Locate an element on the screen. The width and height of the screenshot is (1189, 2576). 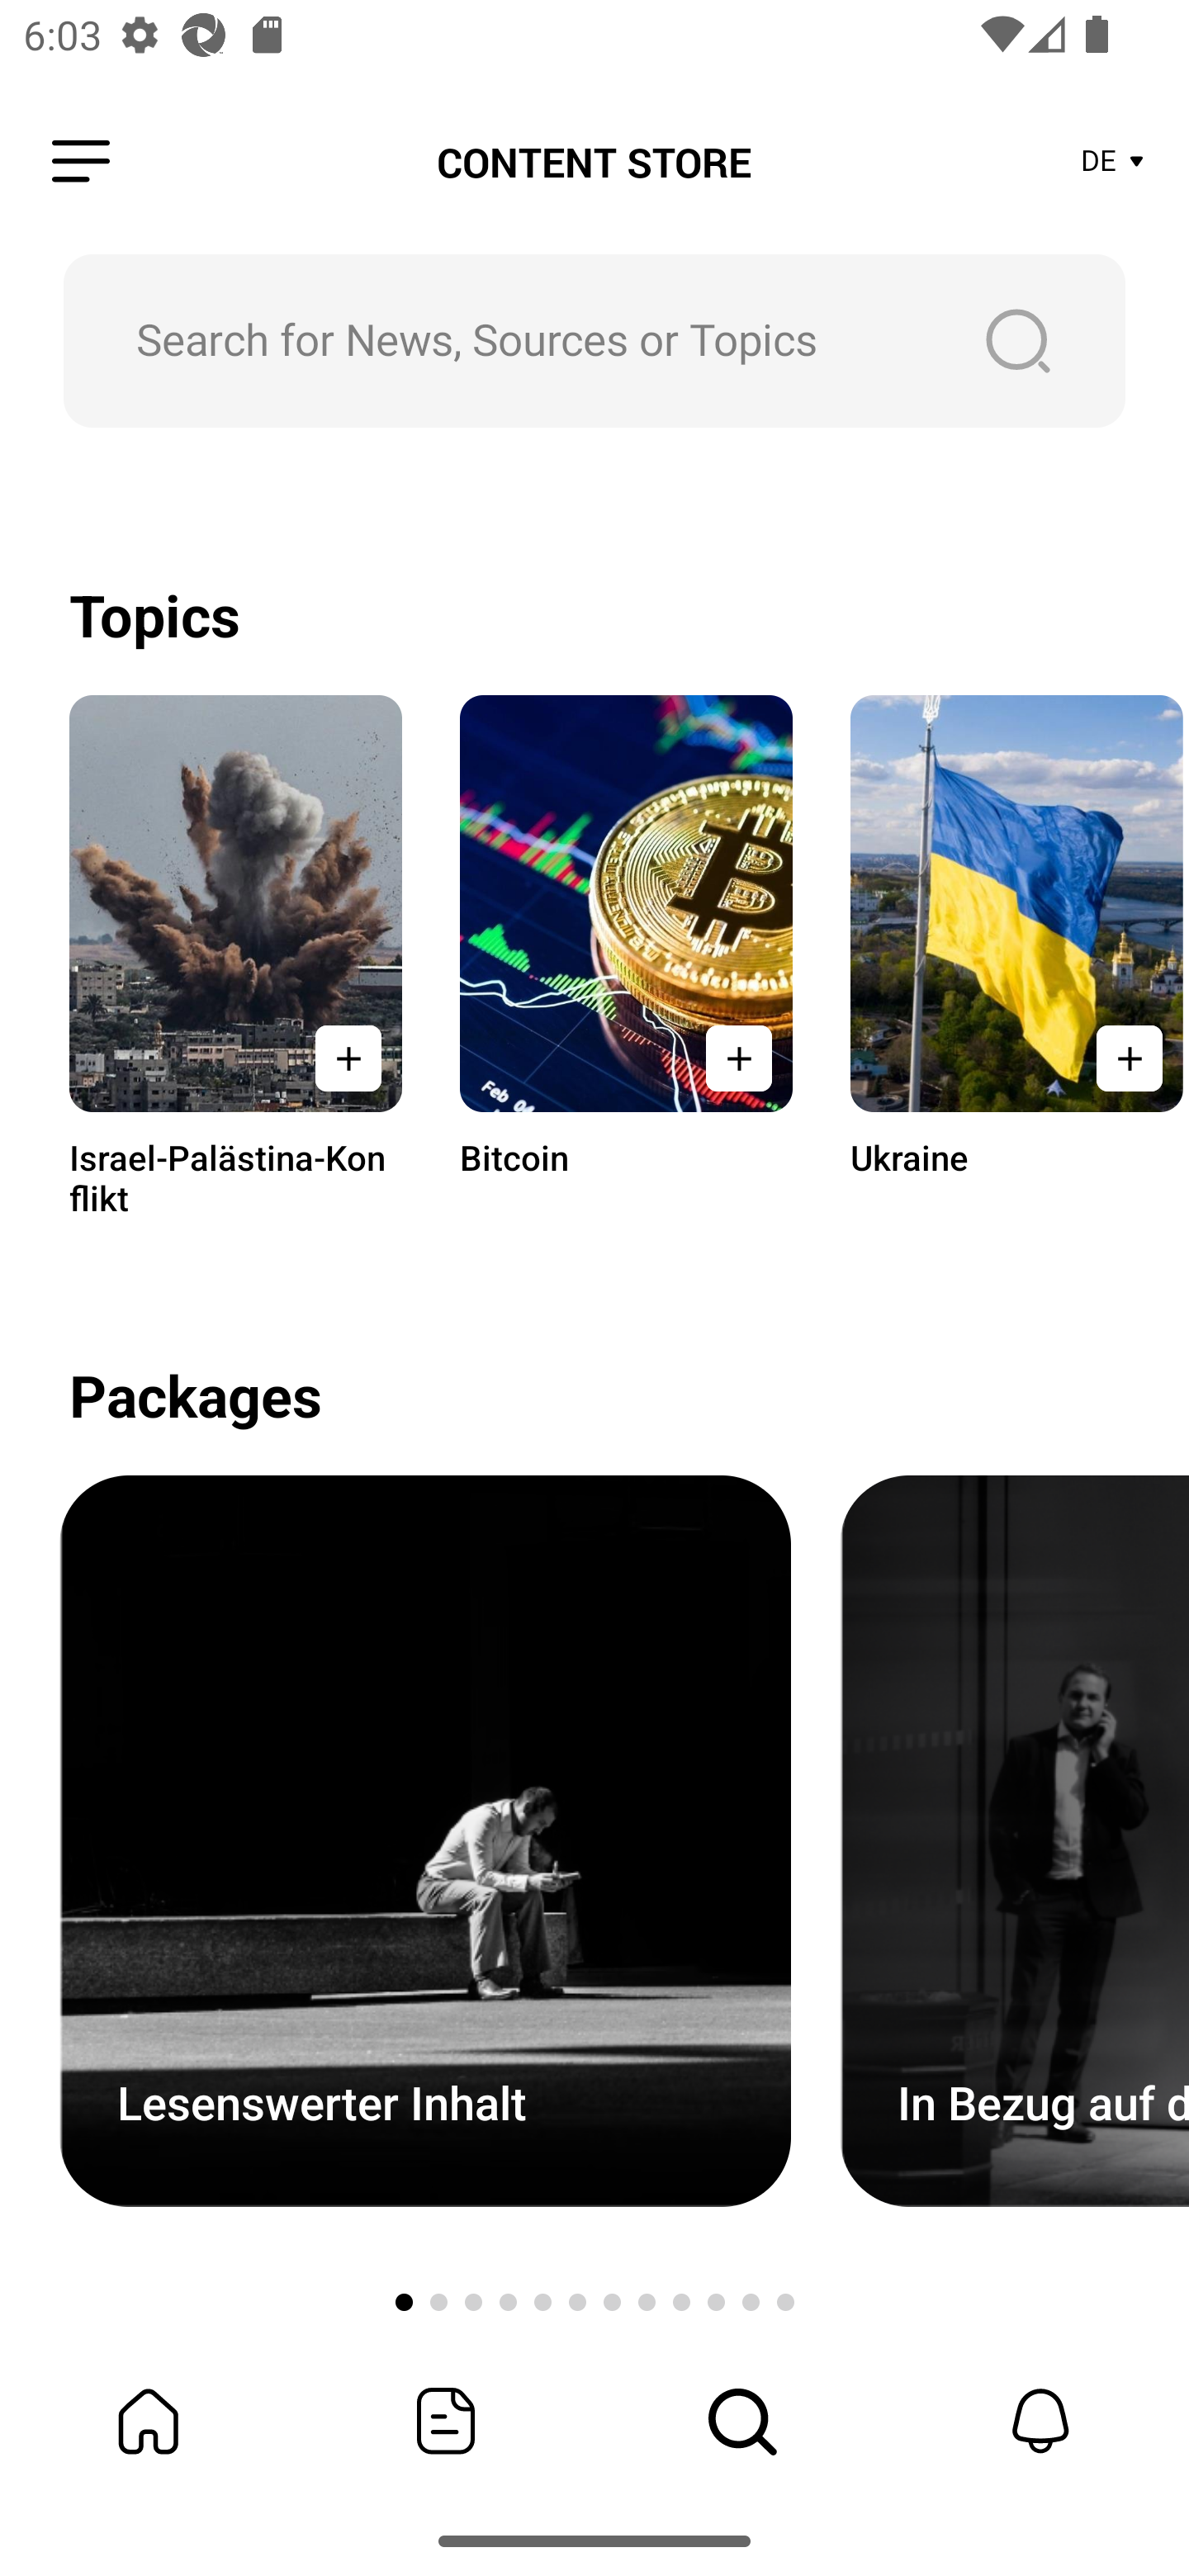
Add To My Bundle is located at coordinates (348, 1058).